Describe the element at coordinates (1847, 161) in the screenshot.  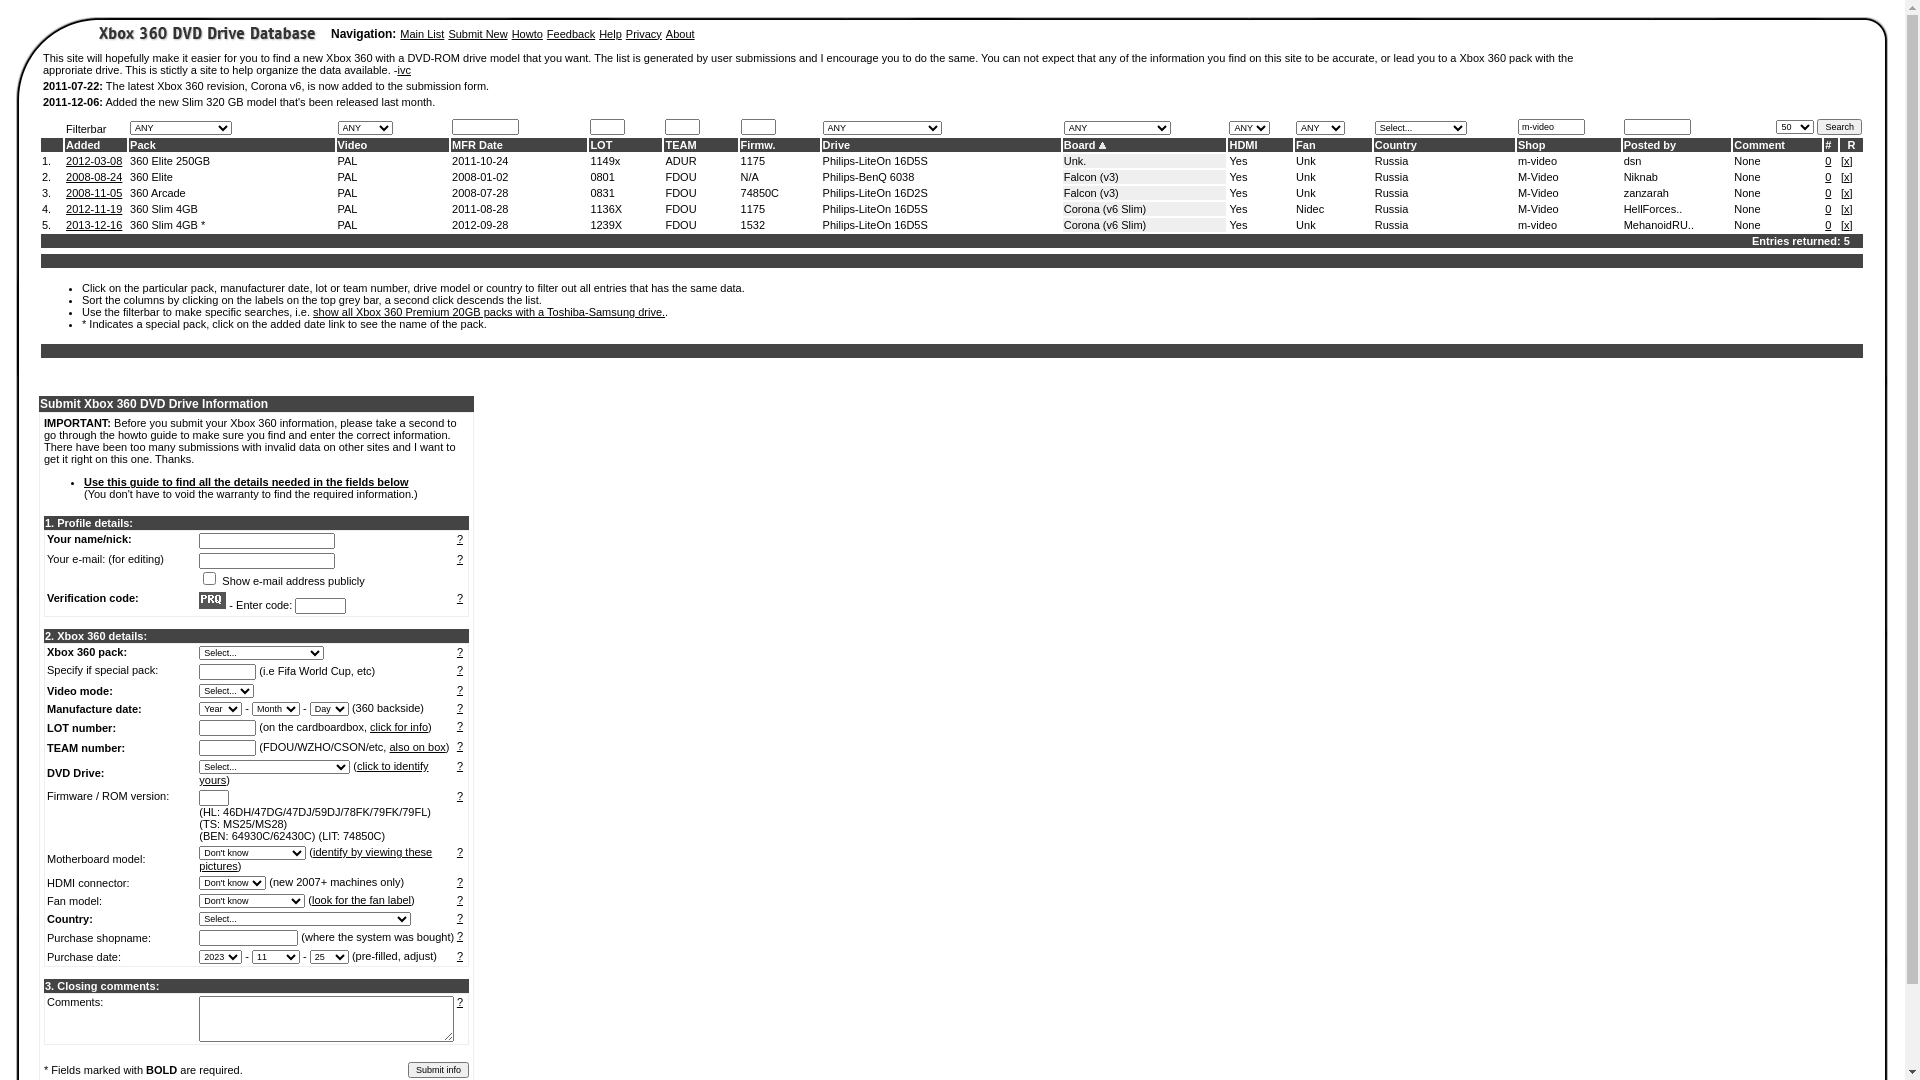
I see `x` at that location.